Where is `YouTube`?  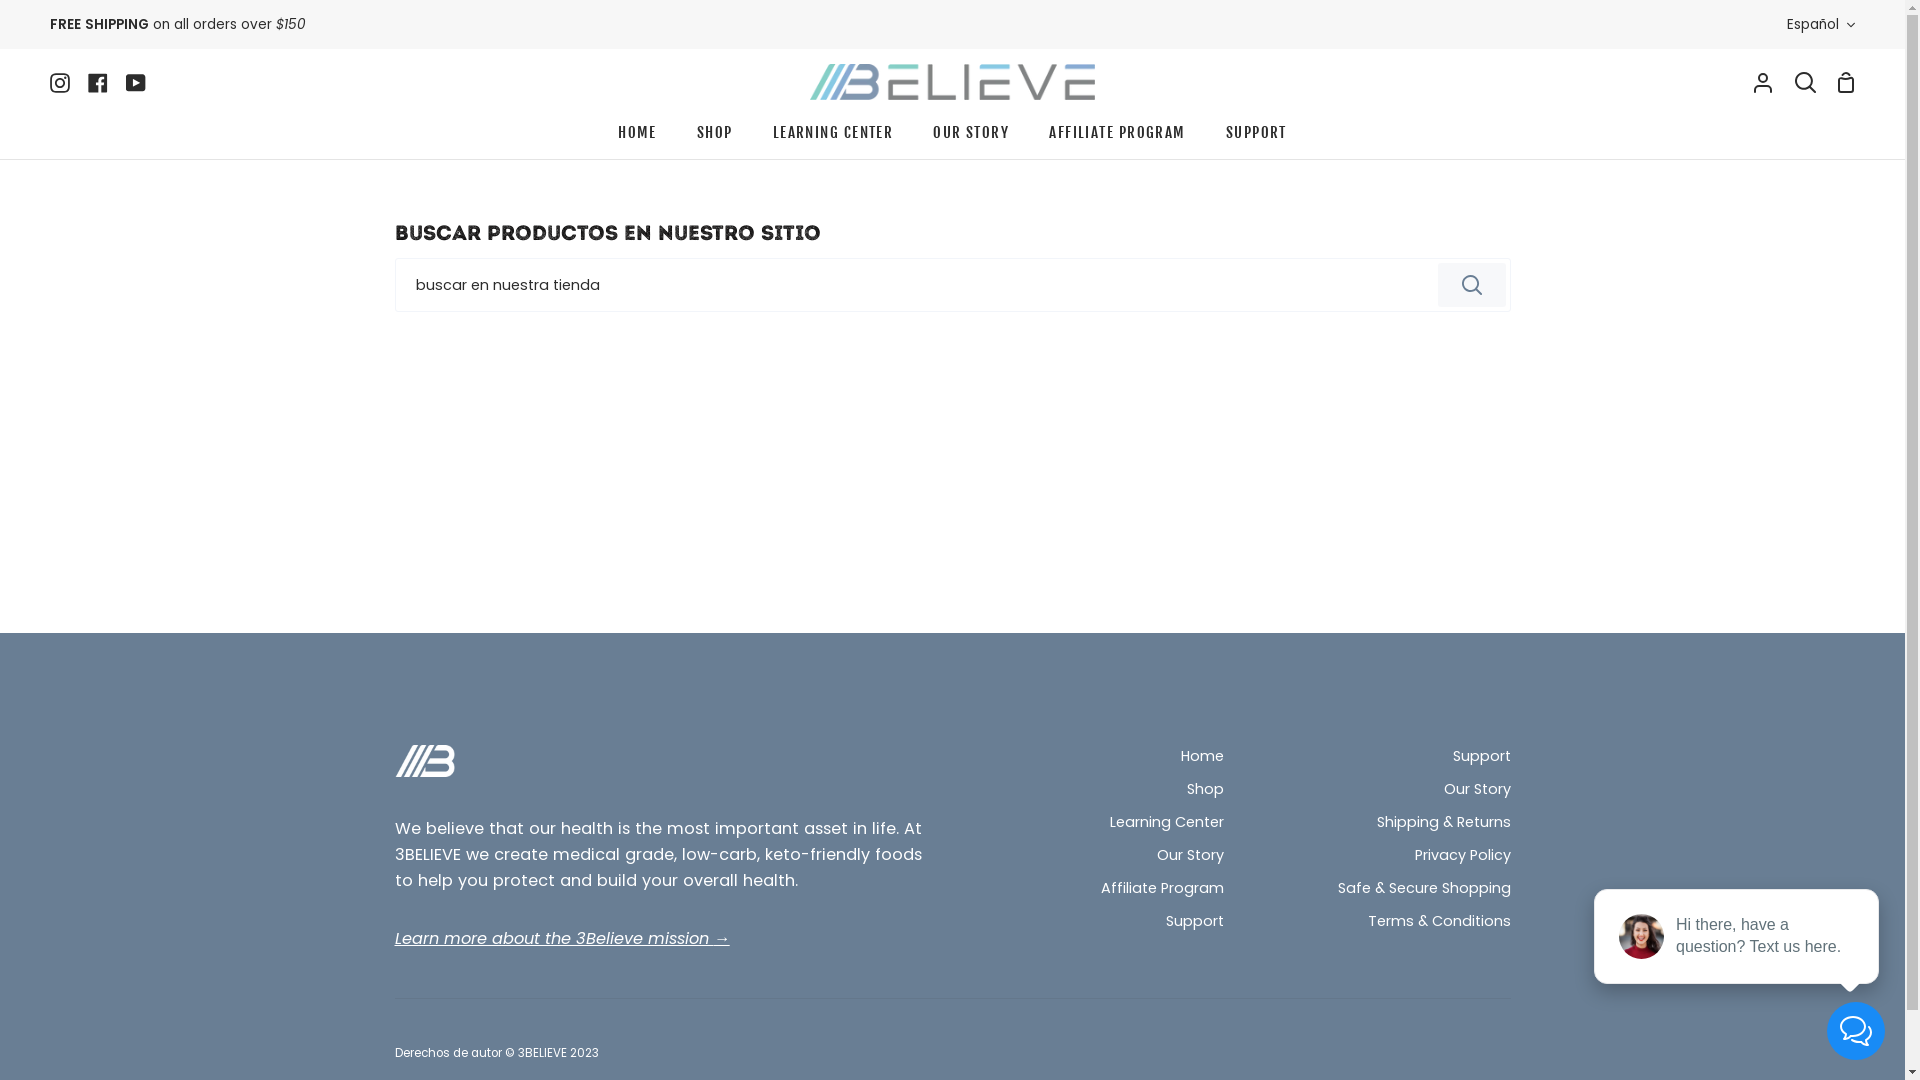 YouTube is located at coordinates (136, 82).